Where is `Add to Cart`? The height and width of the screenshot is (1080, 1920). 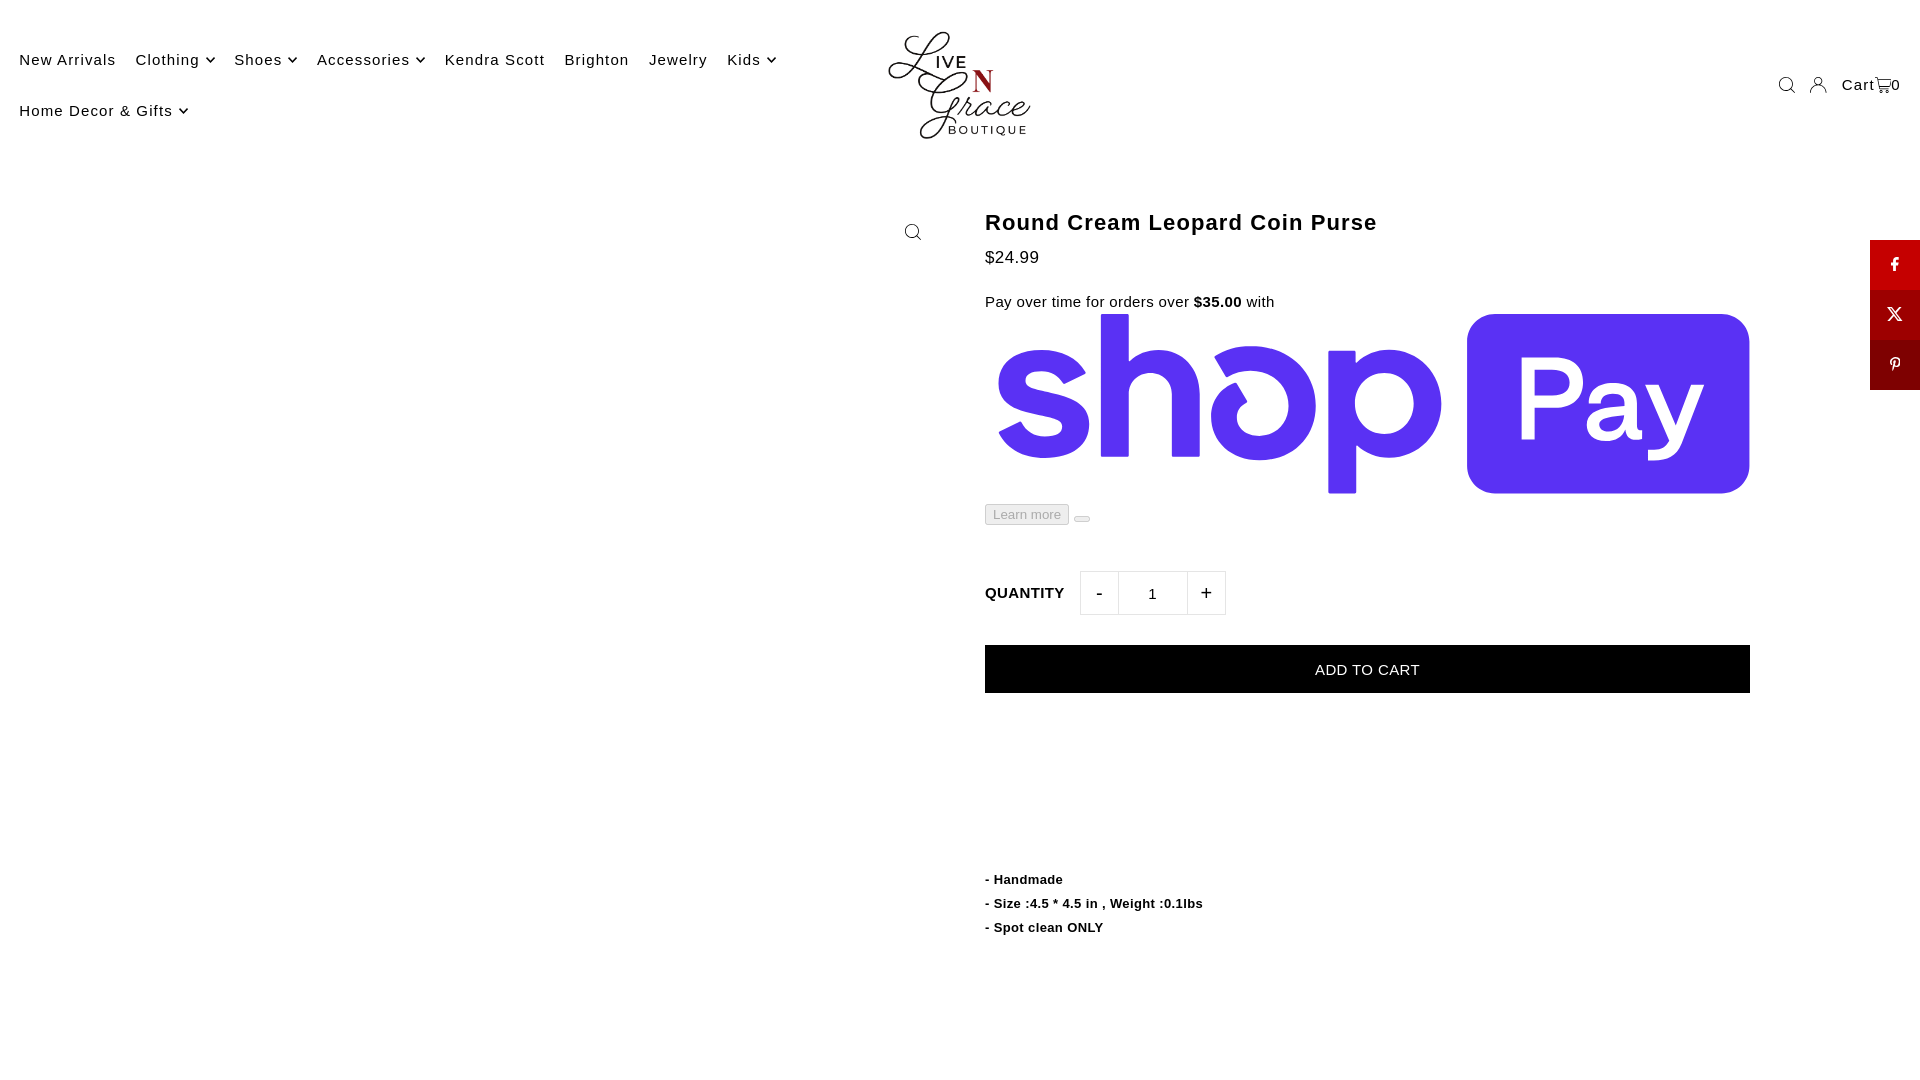 Add to Cart is located at coordinates (1366, 668).